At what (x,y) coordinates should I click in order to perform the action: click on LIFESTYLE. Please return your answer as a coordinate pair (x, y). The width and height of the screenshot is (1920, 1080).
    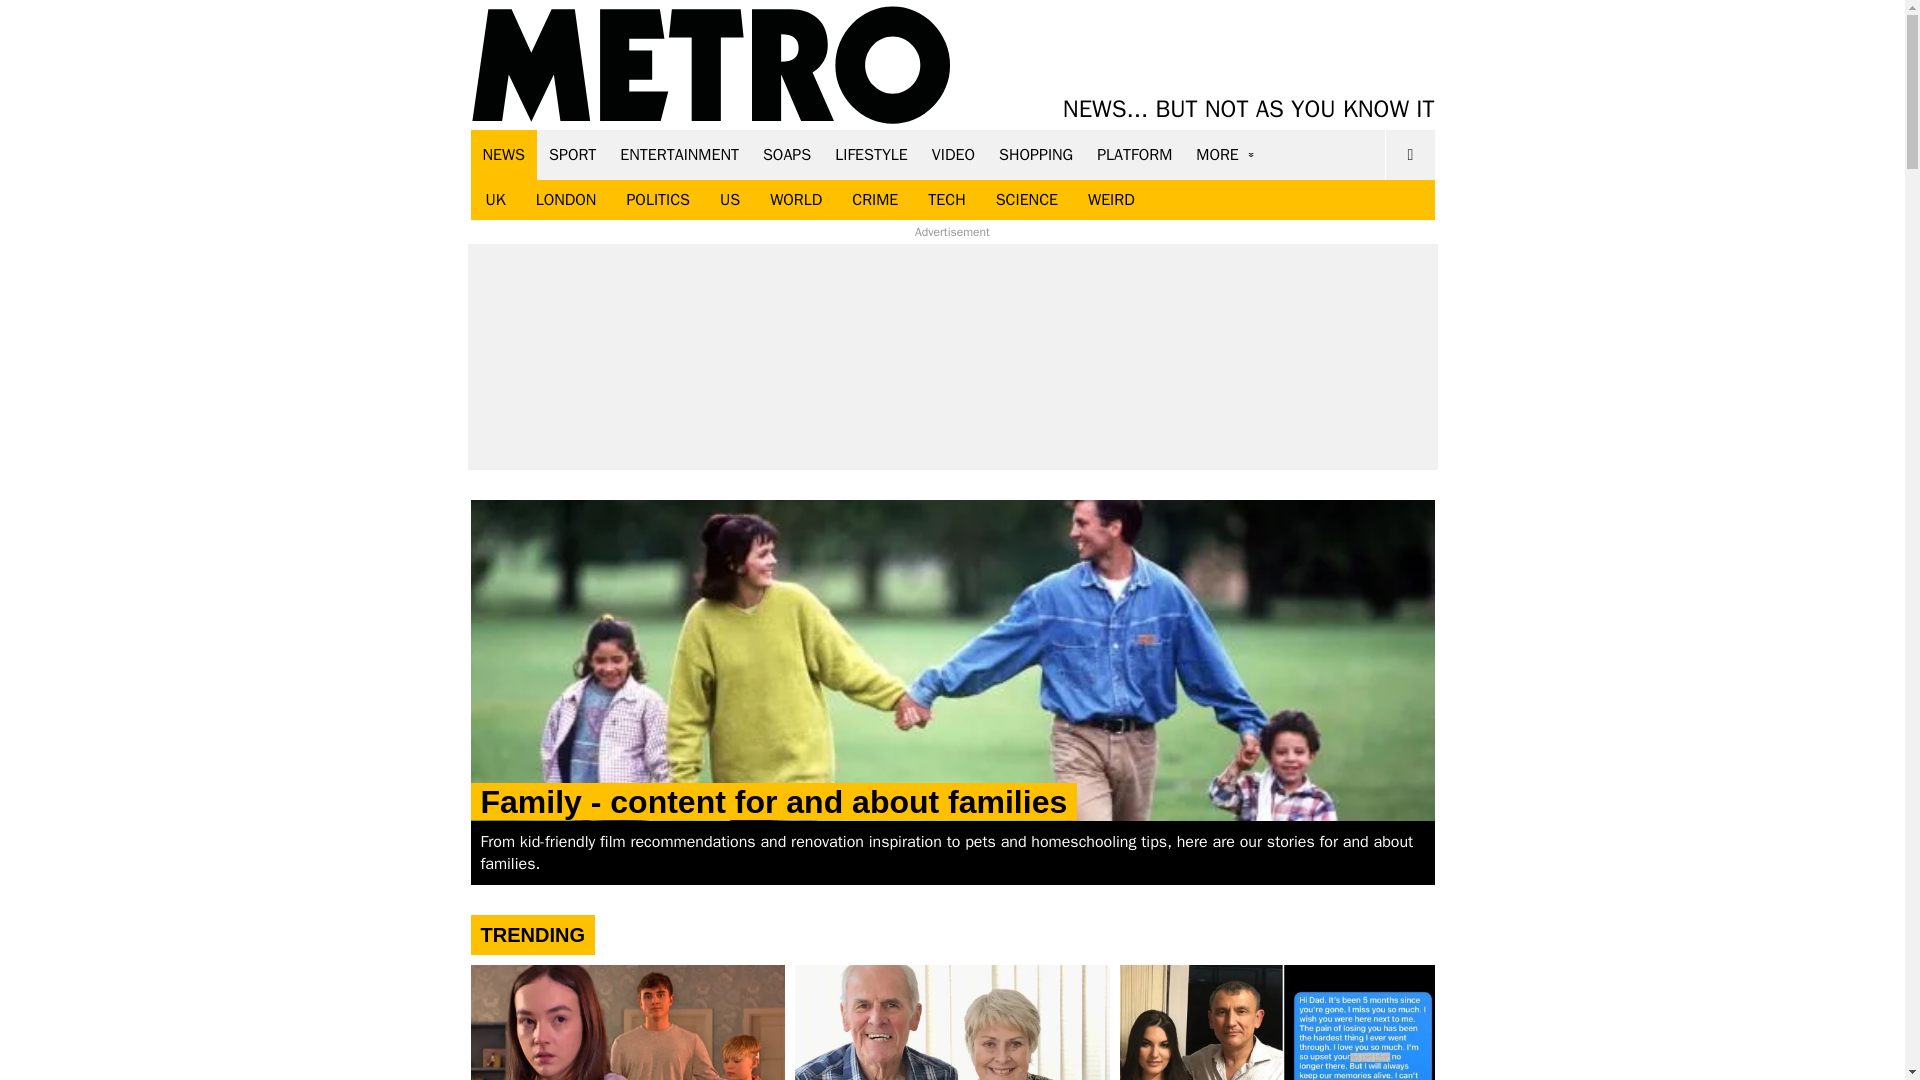
    Looking at the image, I should click on (871, 154).